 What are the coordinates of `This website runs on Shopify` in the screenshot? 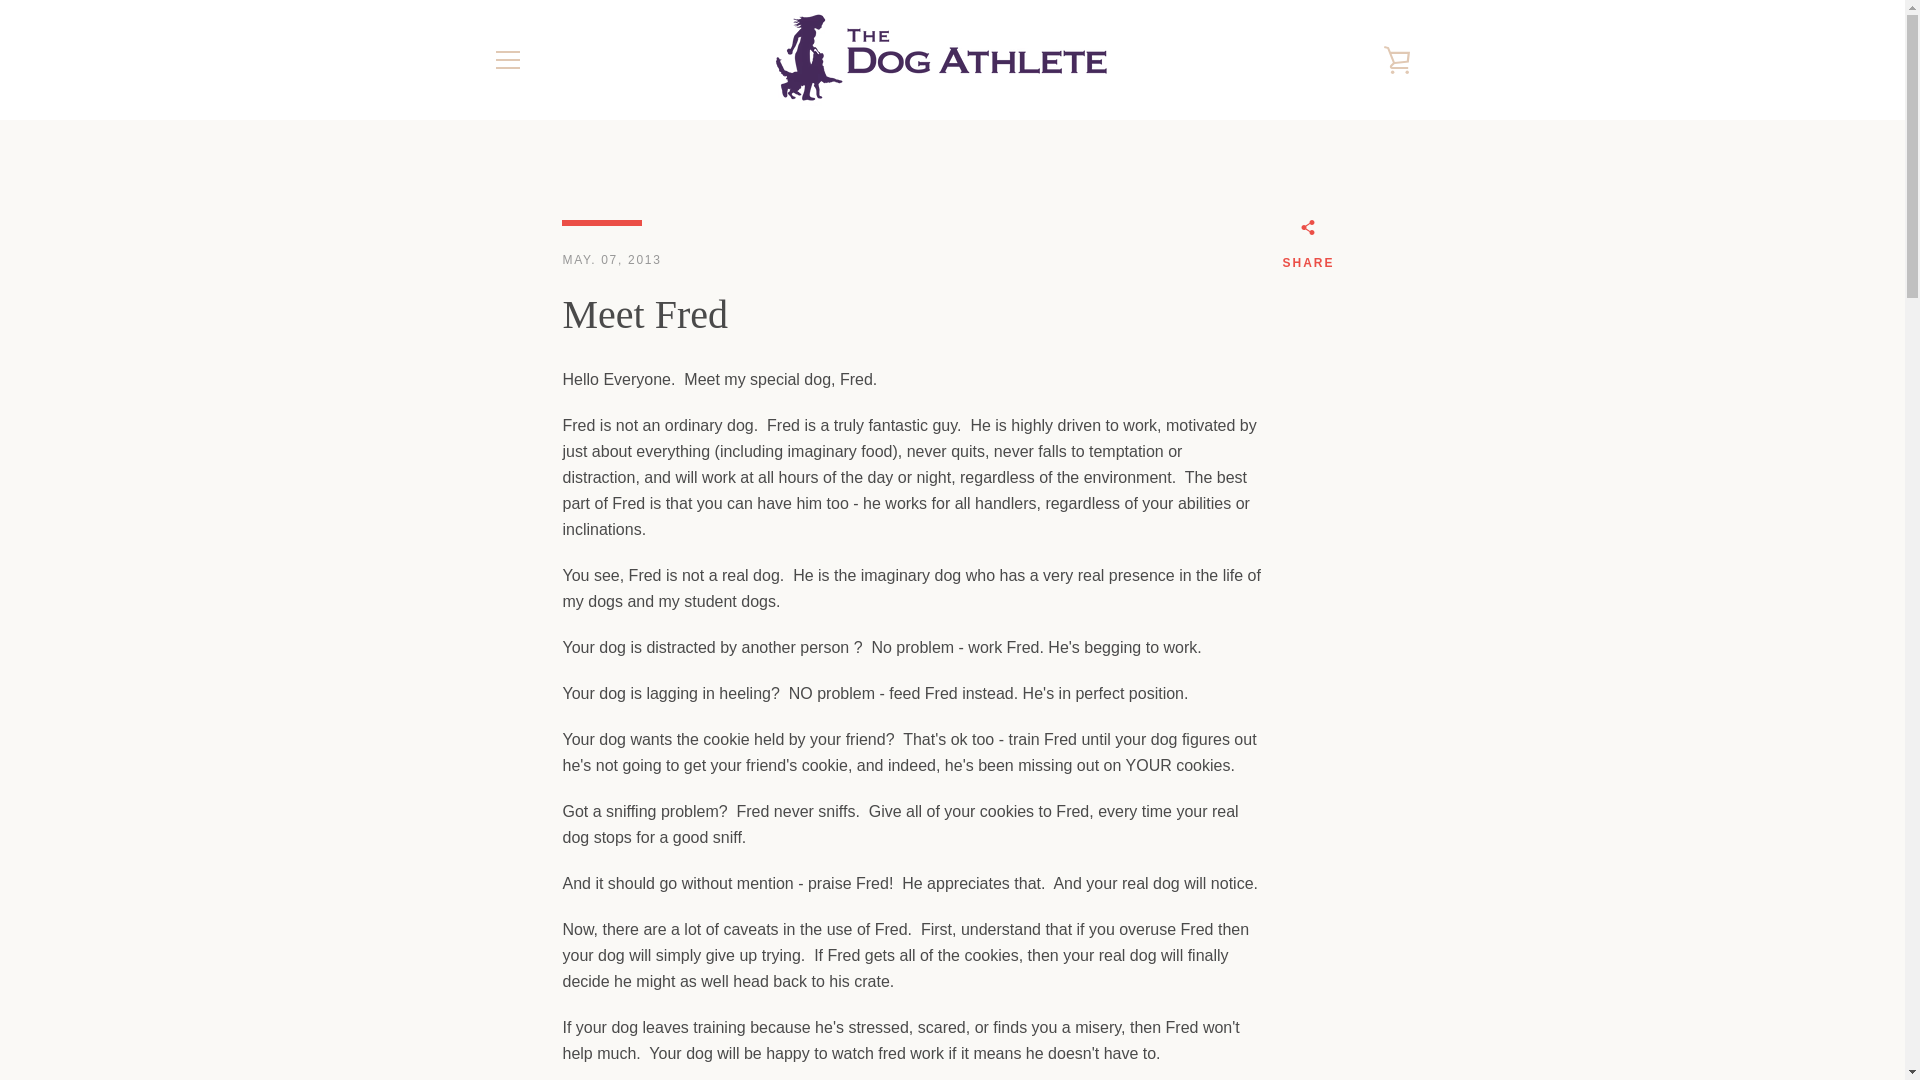 It's located at (1328, 1014).